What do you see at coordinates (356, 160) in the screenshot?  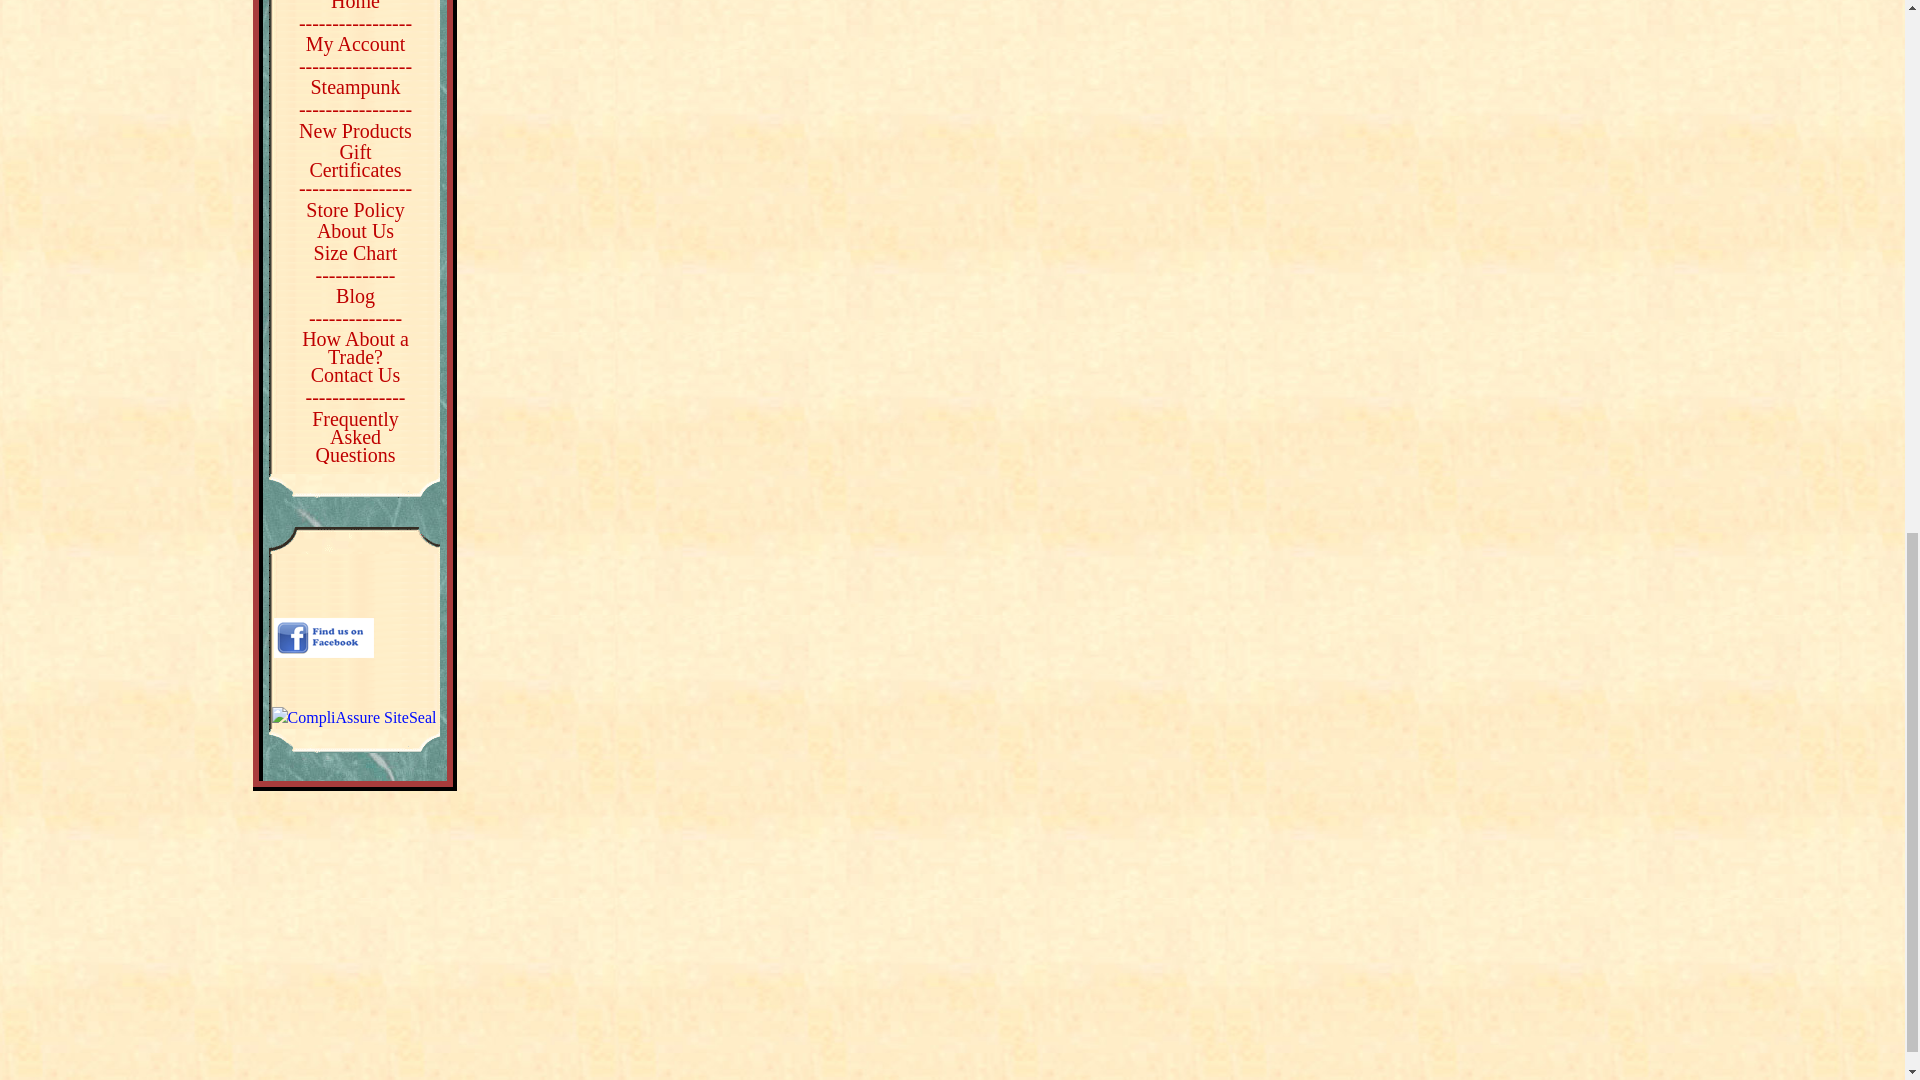 I see `Gift Certificates` at bounding box center [356, 160].